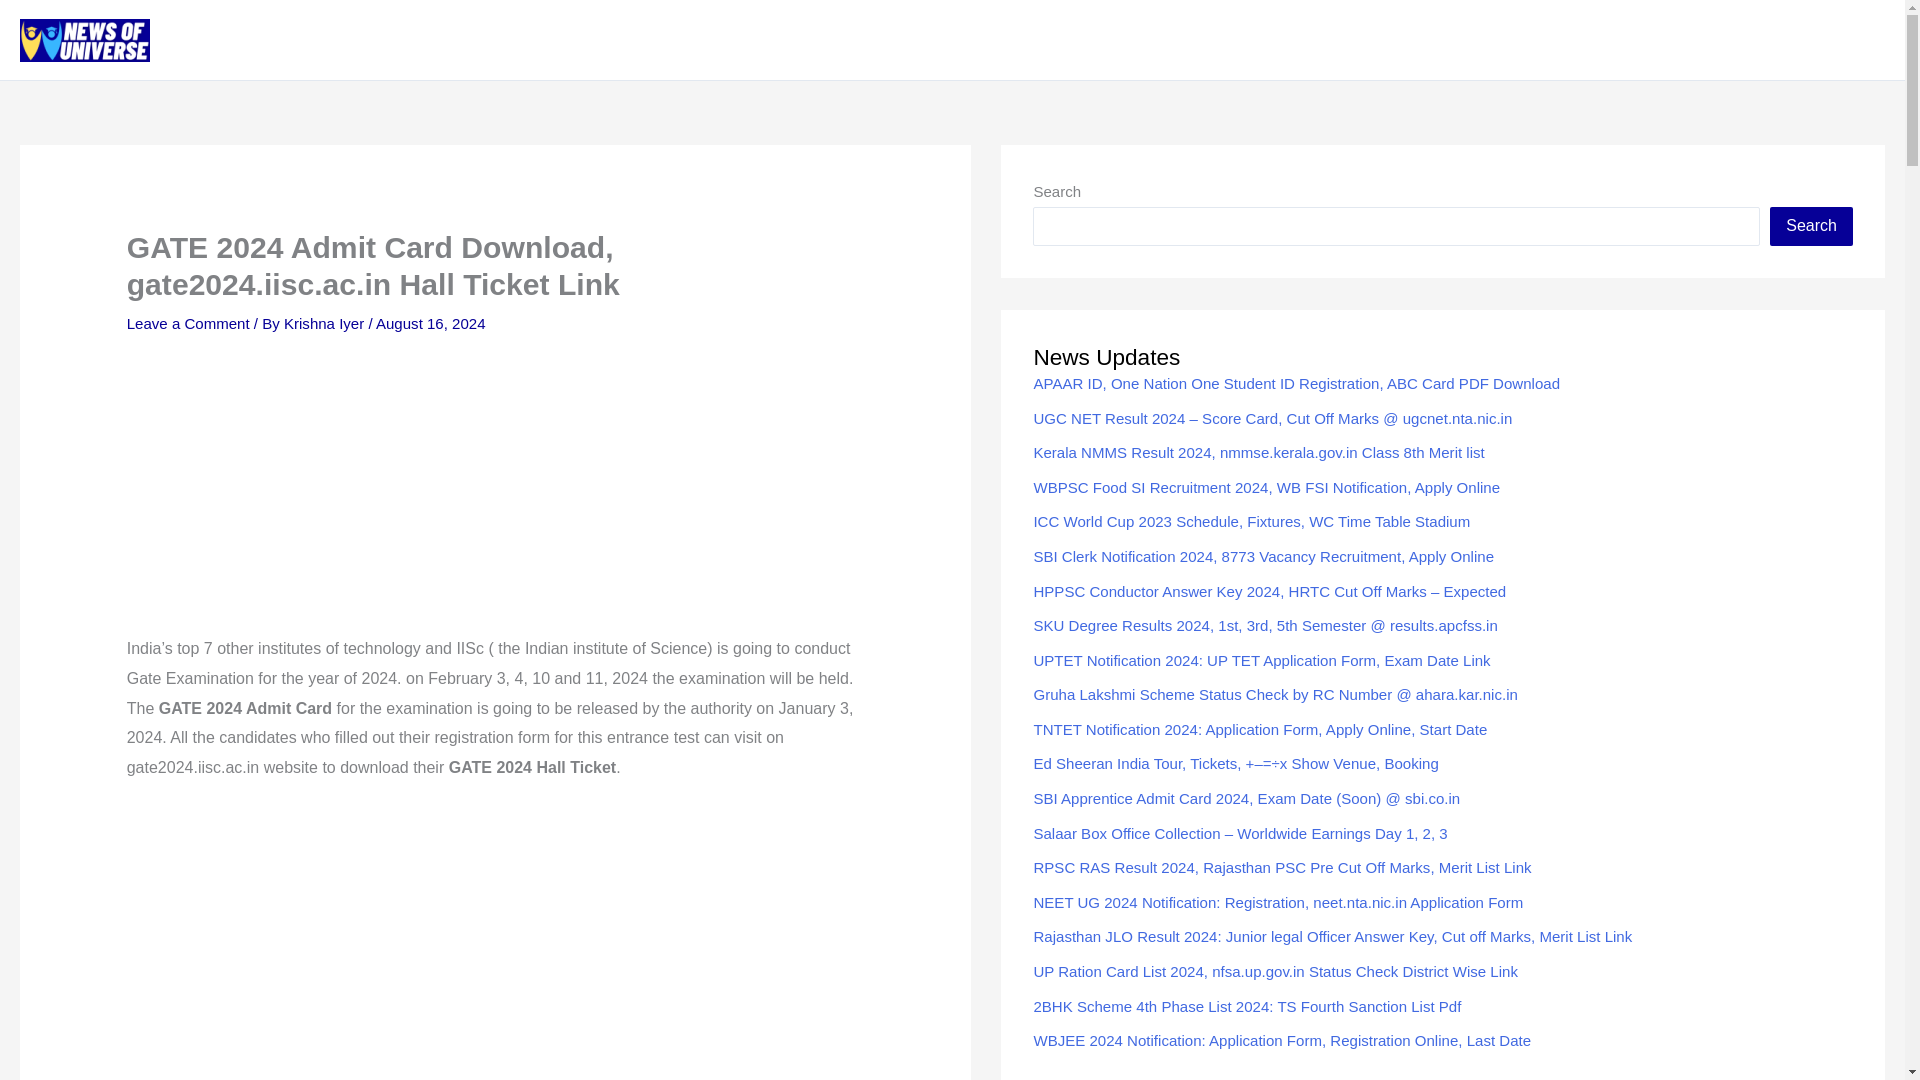  What do you see at coordinates (1433, 40) in the screenshot?
I see `Privacy Policy` at bounding box center [1433, 40].